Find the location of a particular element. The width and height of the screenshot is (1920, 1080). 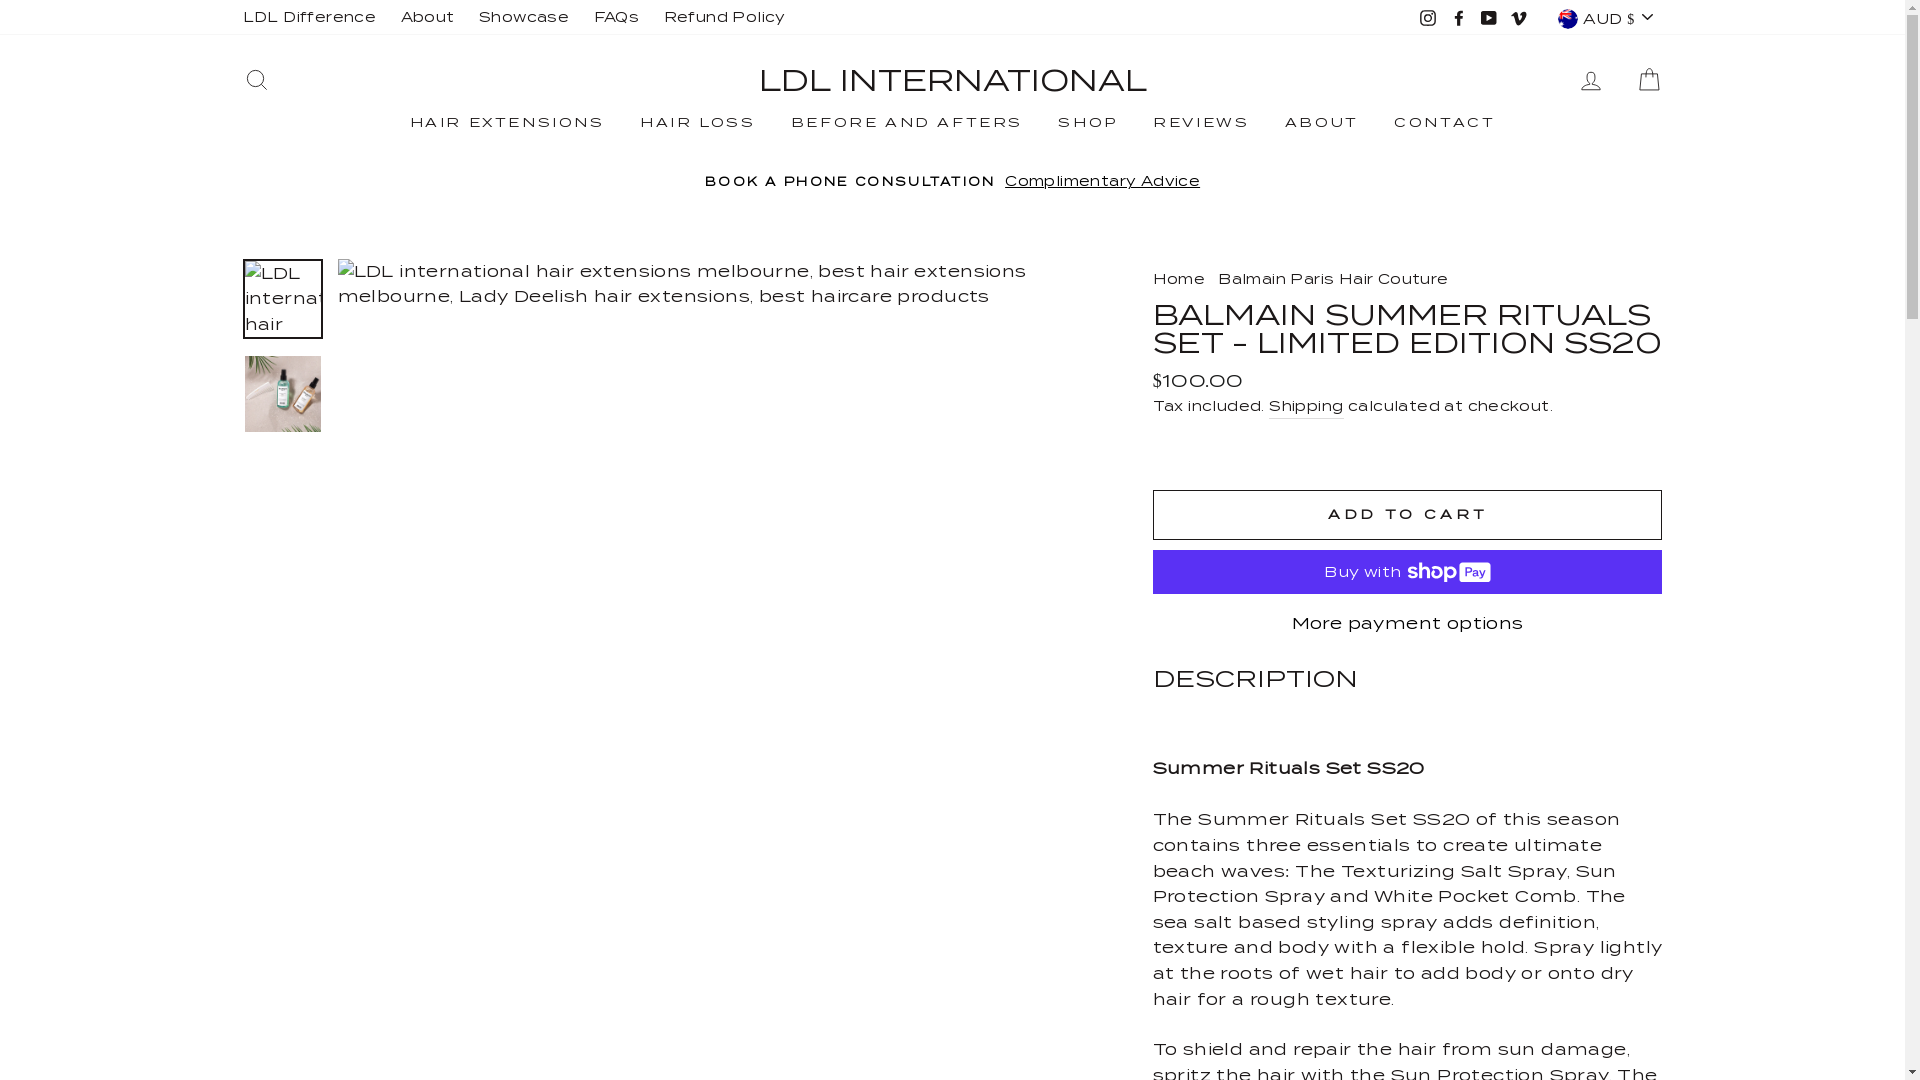

HAIR LOSS is located at coordinates (698, 123).